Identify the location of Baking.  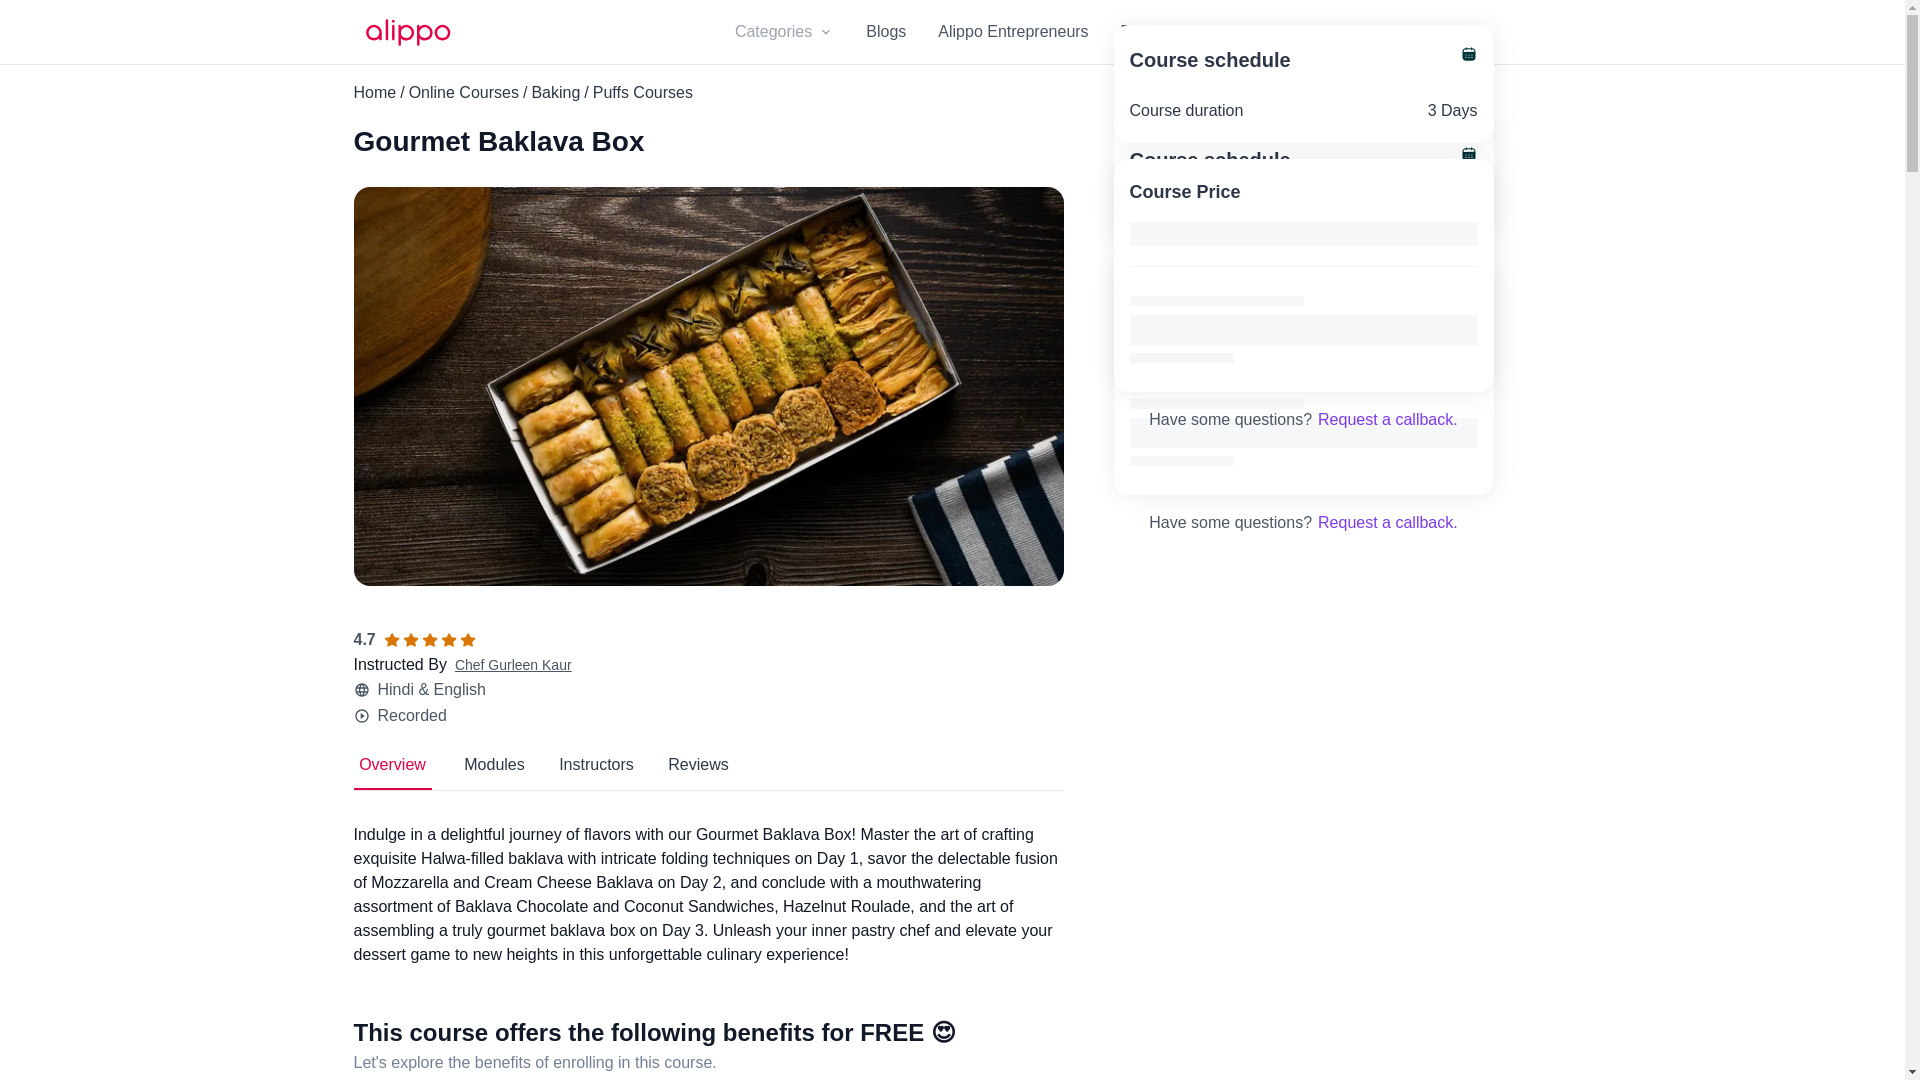
(392, 771).